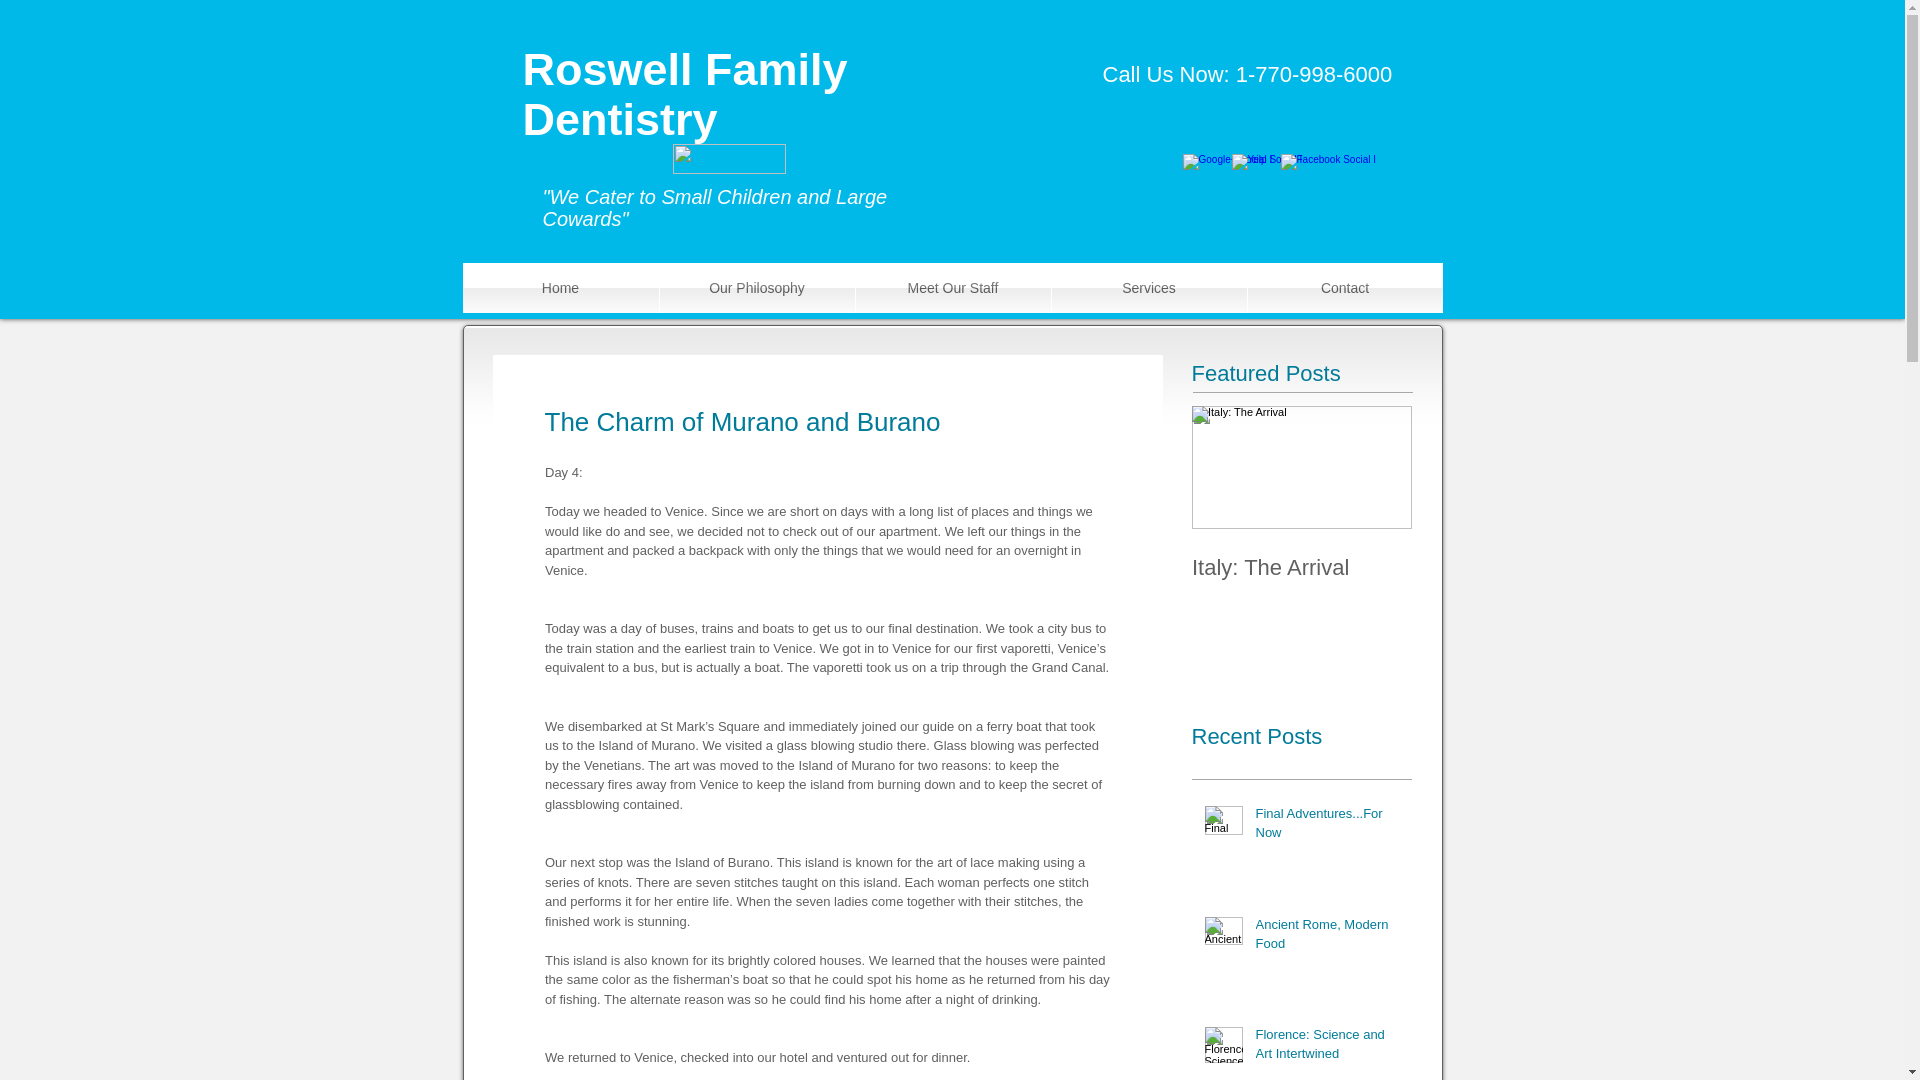 This screenshot has width=1920, height=1080. Describe the element at coordinates (1346, 288) in the screenshot. I see `Contact` at that location.